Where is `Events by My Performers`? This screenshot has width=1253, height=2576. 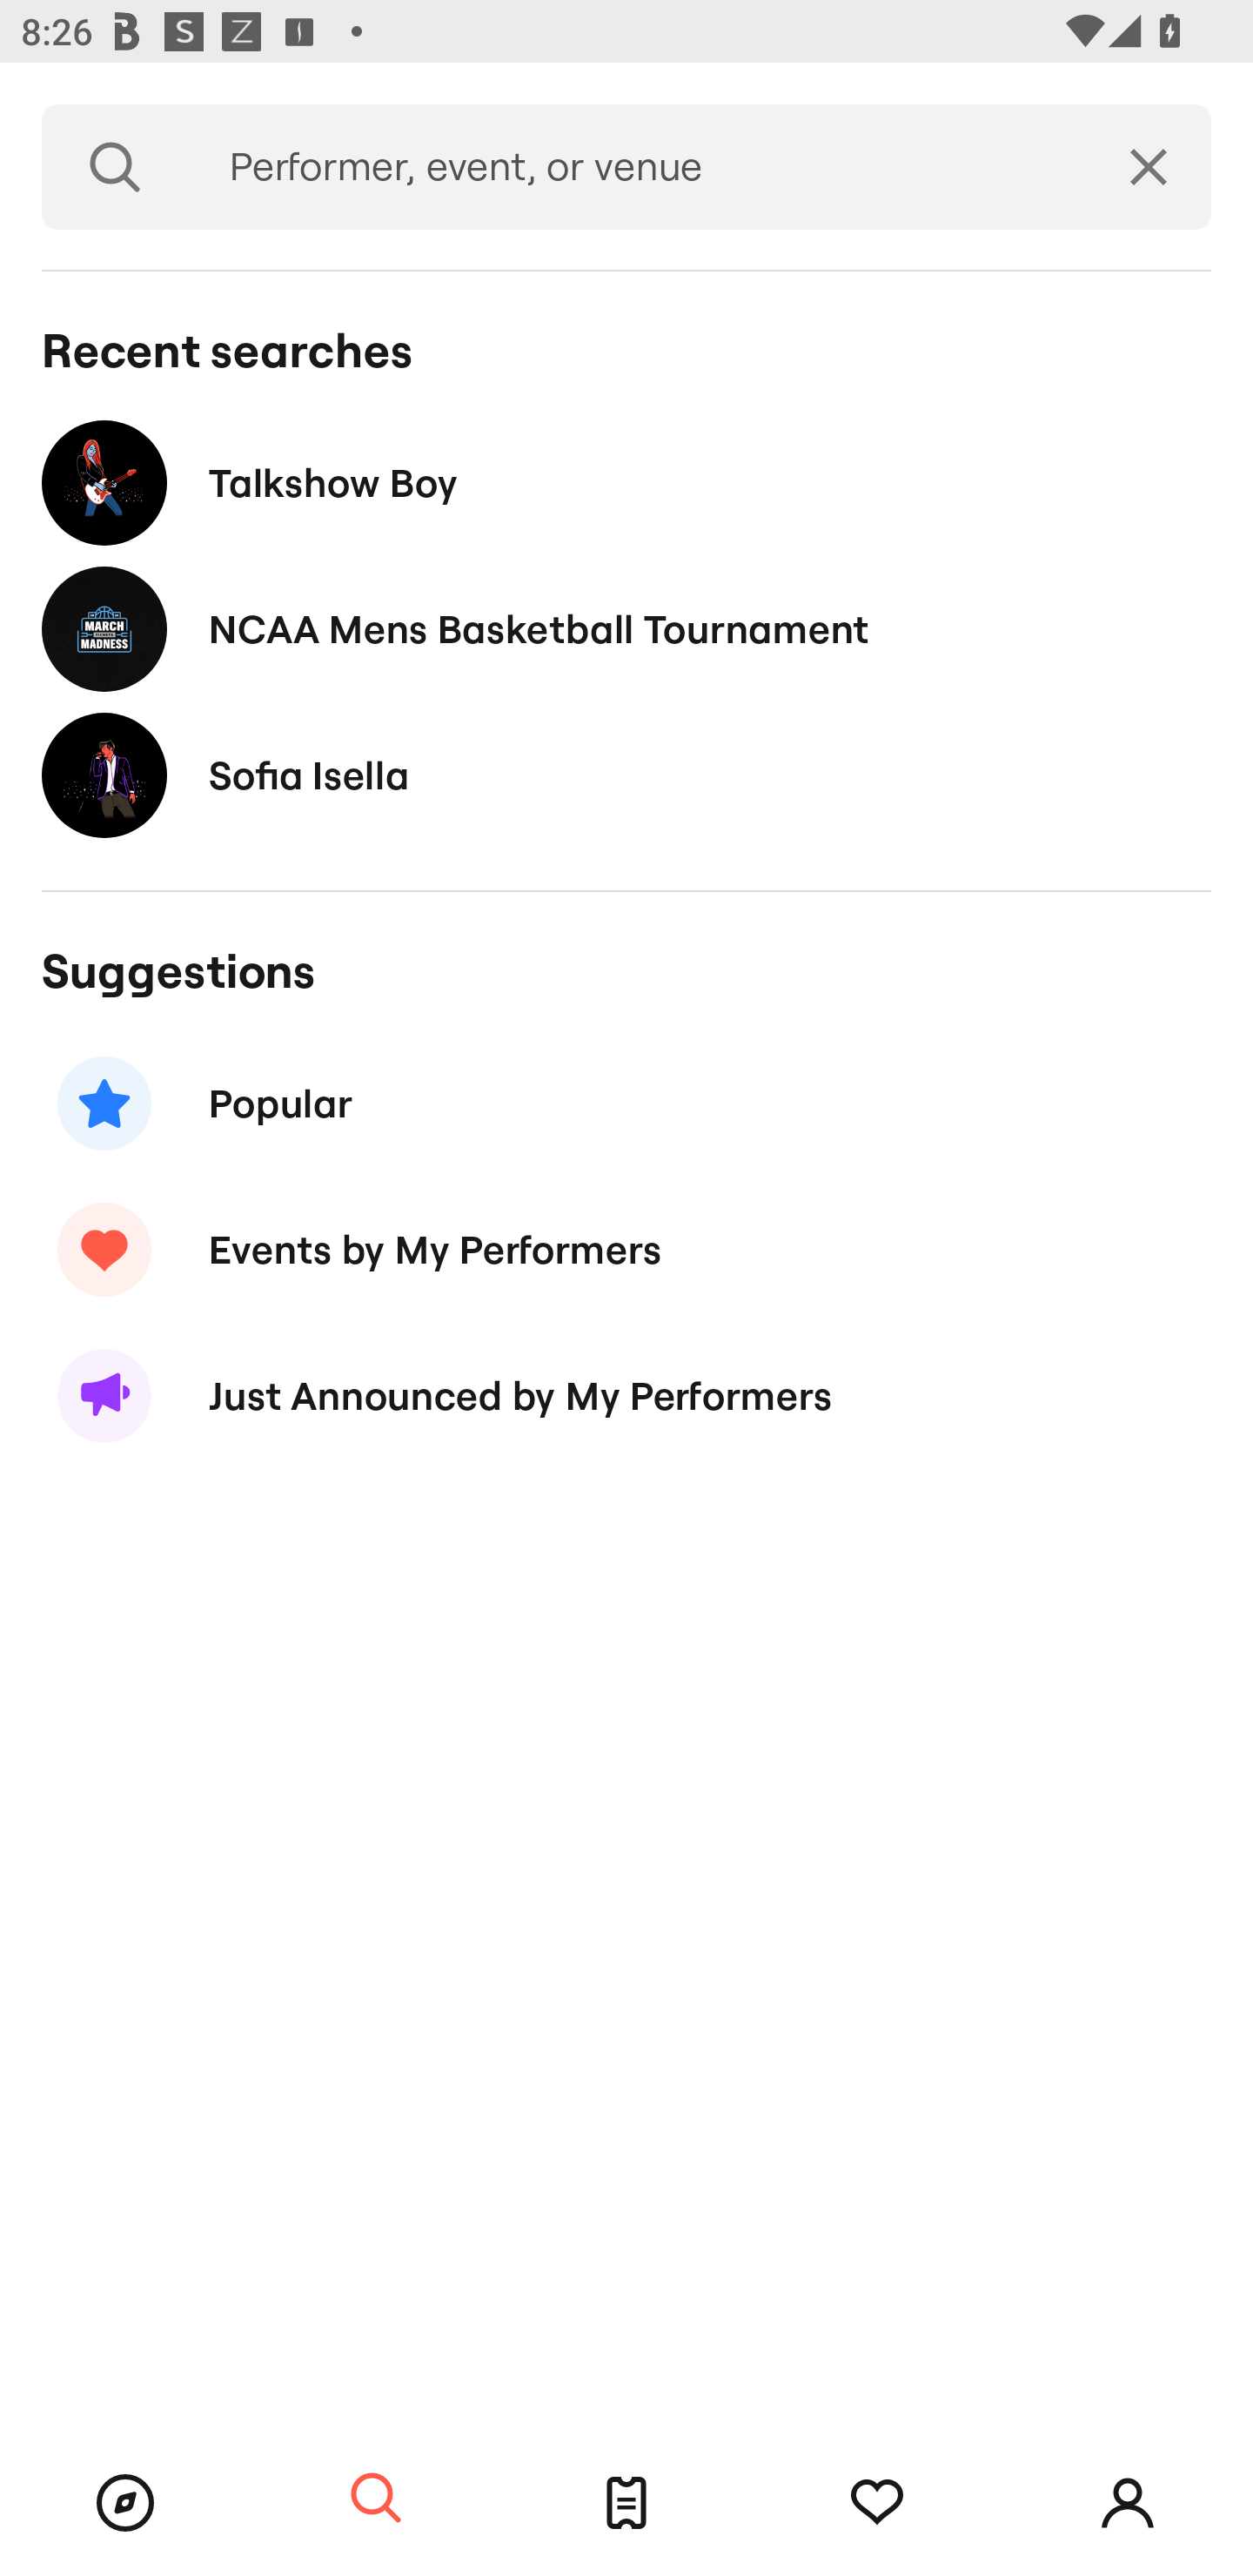 Events by My Performers is located at coordinates (626, 1250).